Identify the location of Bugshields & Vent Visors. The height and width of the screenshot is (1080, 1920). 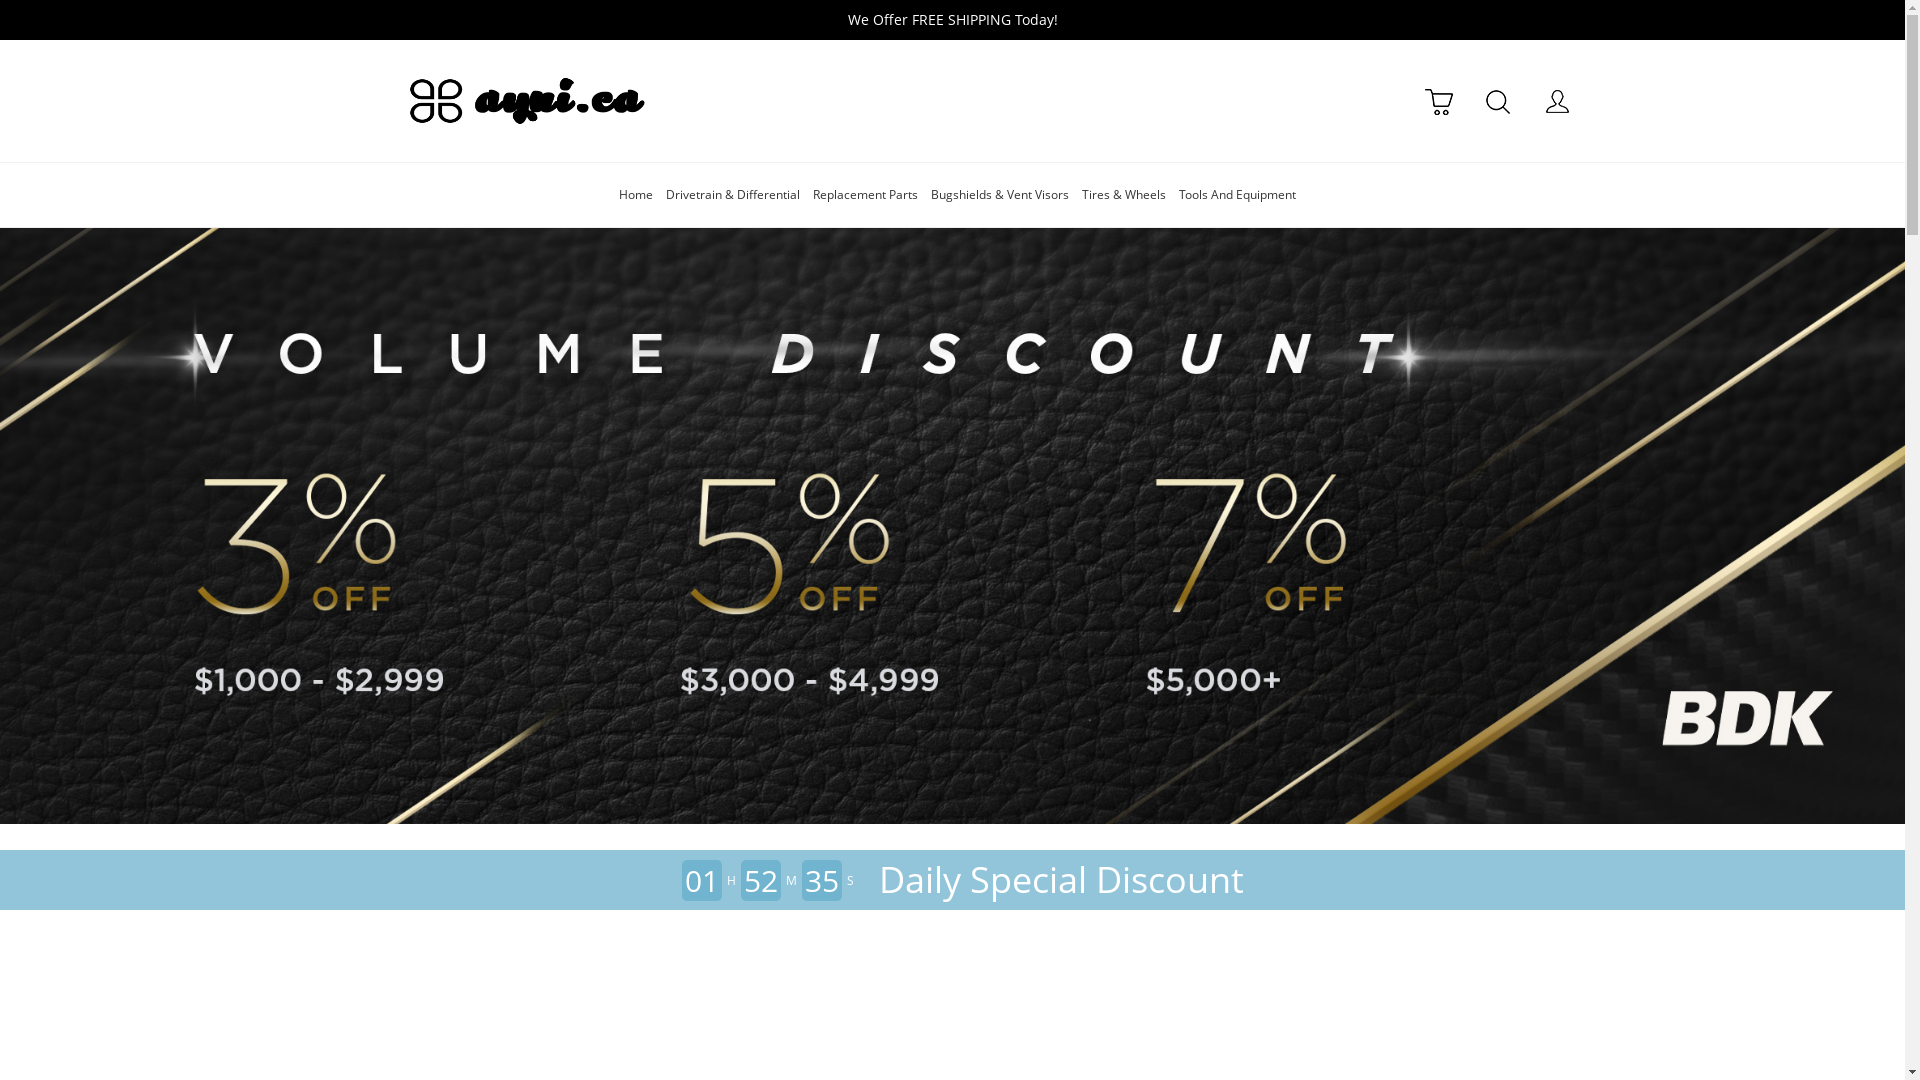
(1000, 194).